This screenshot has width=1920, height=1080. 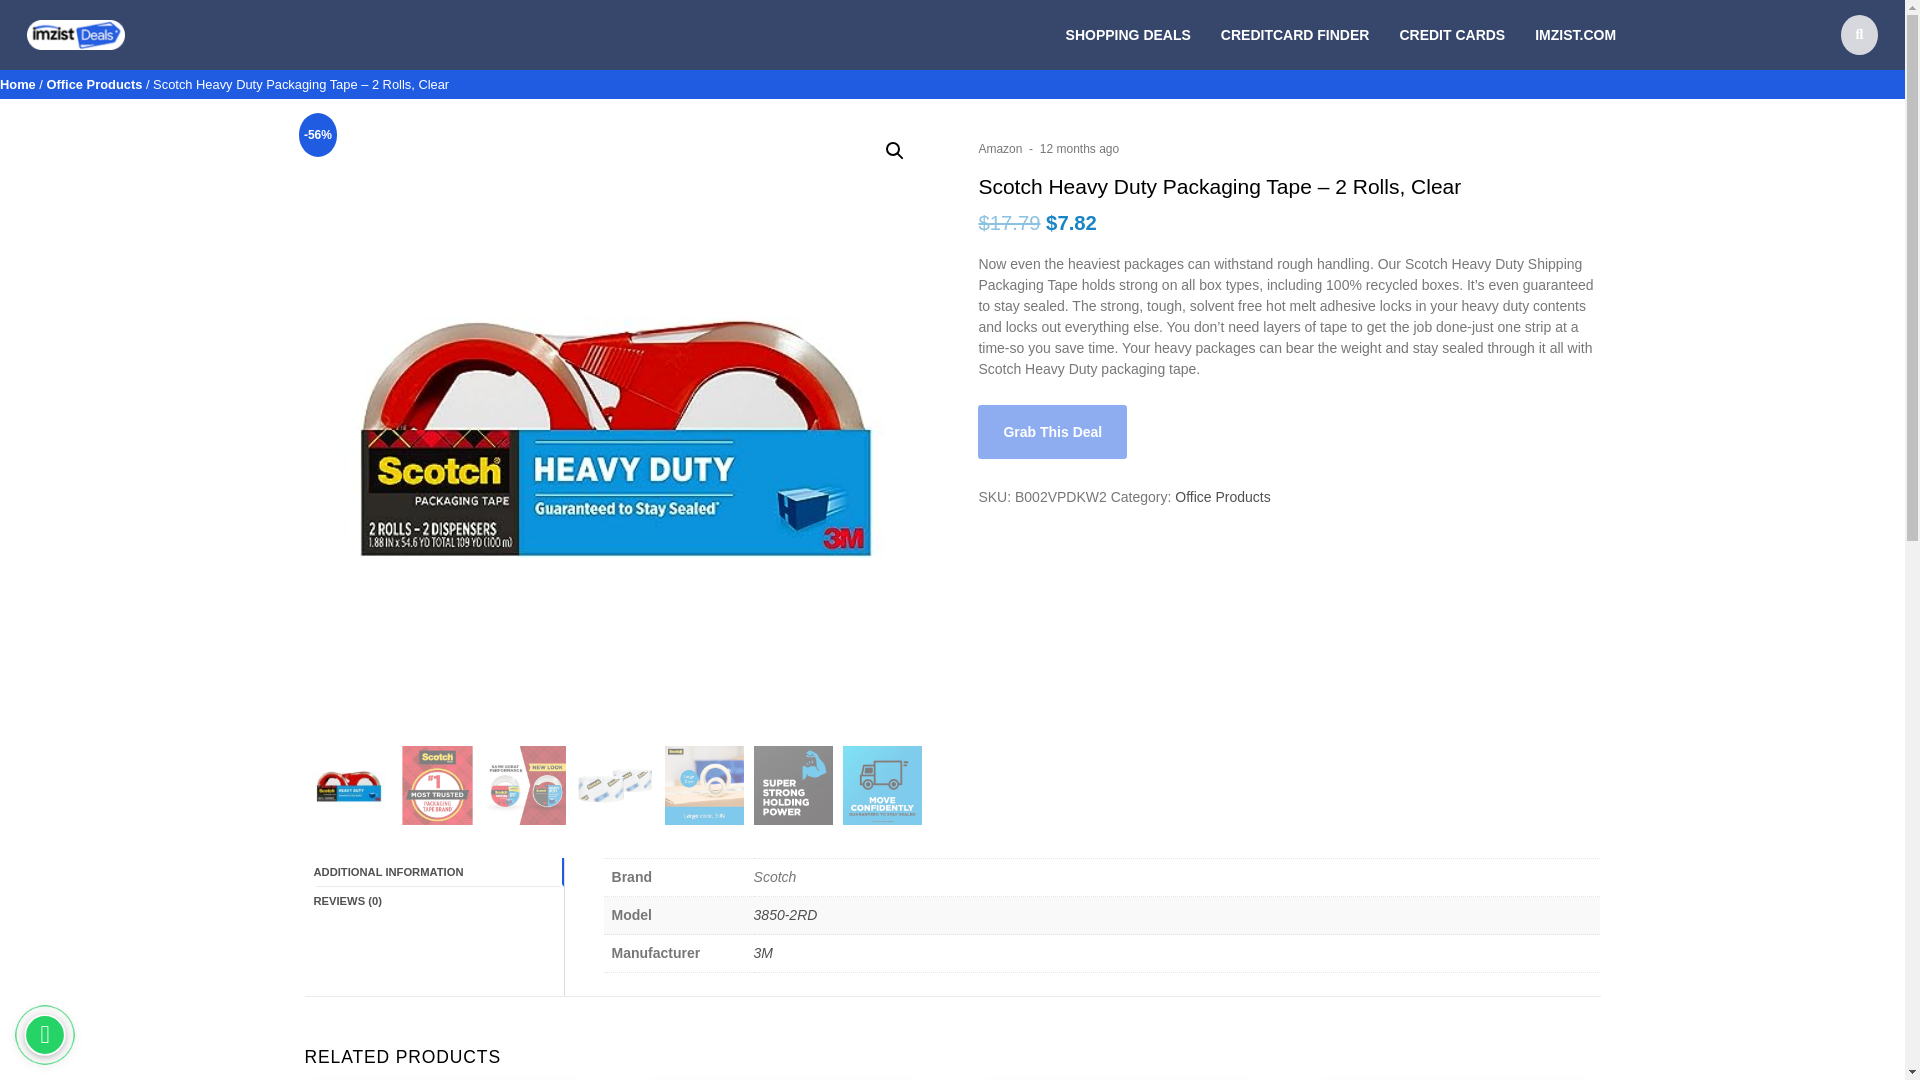 What do you see at coordinates (1222, 497) in the screenshot?
I see `Office Products` at bounding box center [1222, 497].